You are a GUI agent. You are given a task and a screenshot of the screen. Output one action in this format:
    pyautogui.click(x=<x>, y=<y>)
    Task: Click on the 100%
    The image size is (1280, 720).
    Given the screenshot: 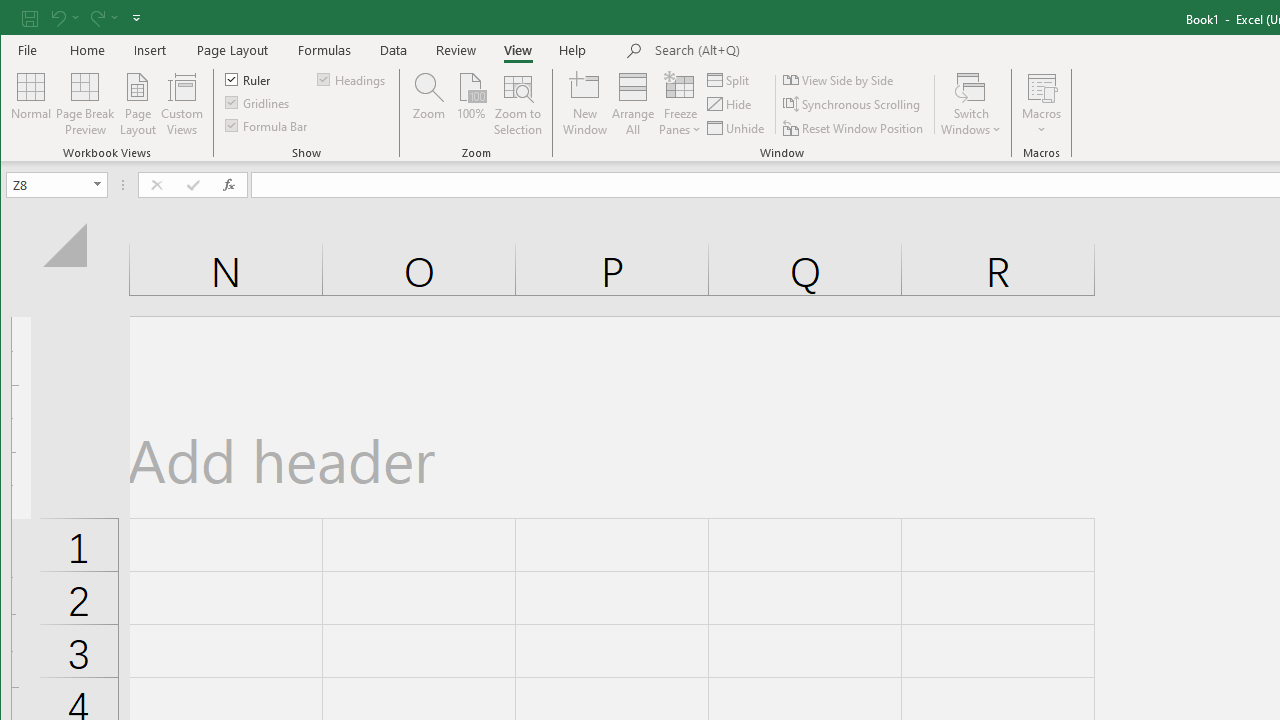 What is the action you would take?
    pyautogui.click(x=470, y=104)
    